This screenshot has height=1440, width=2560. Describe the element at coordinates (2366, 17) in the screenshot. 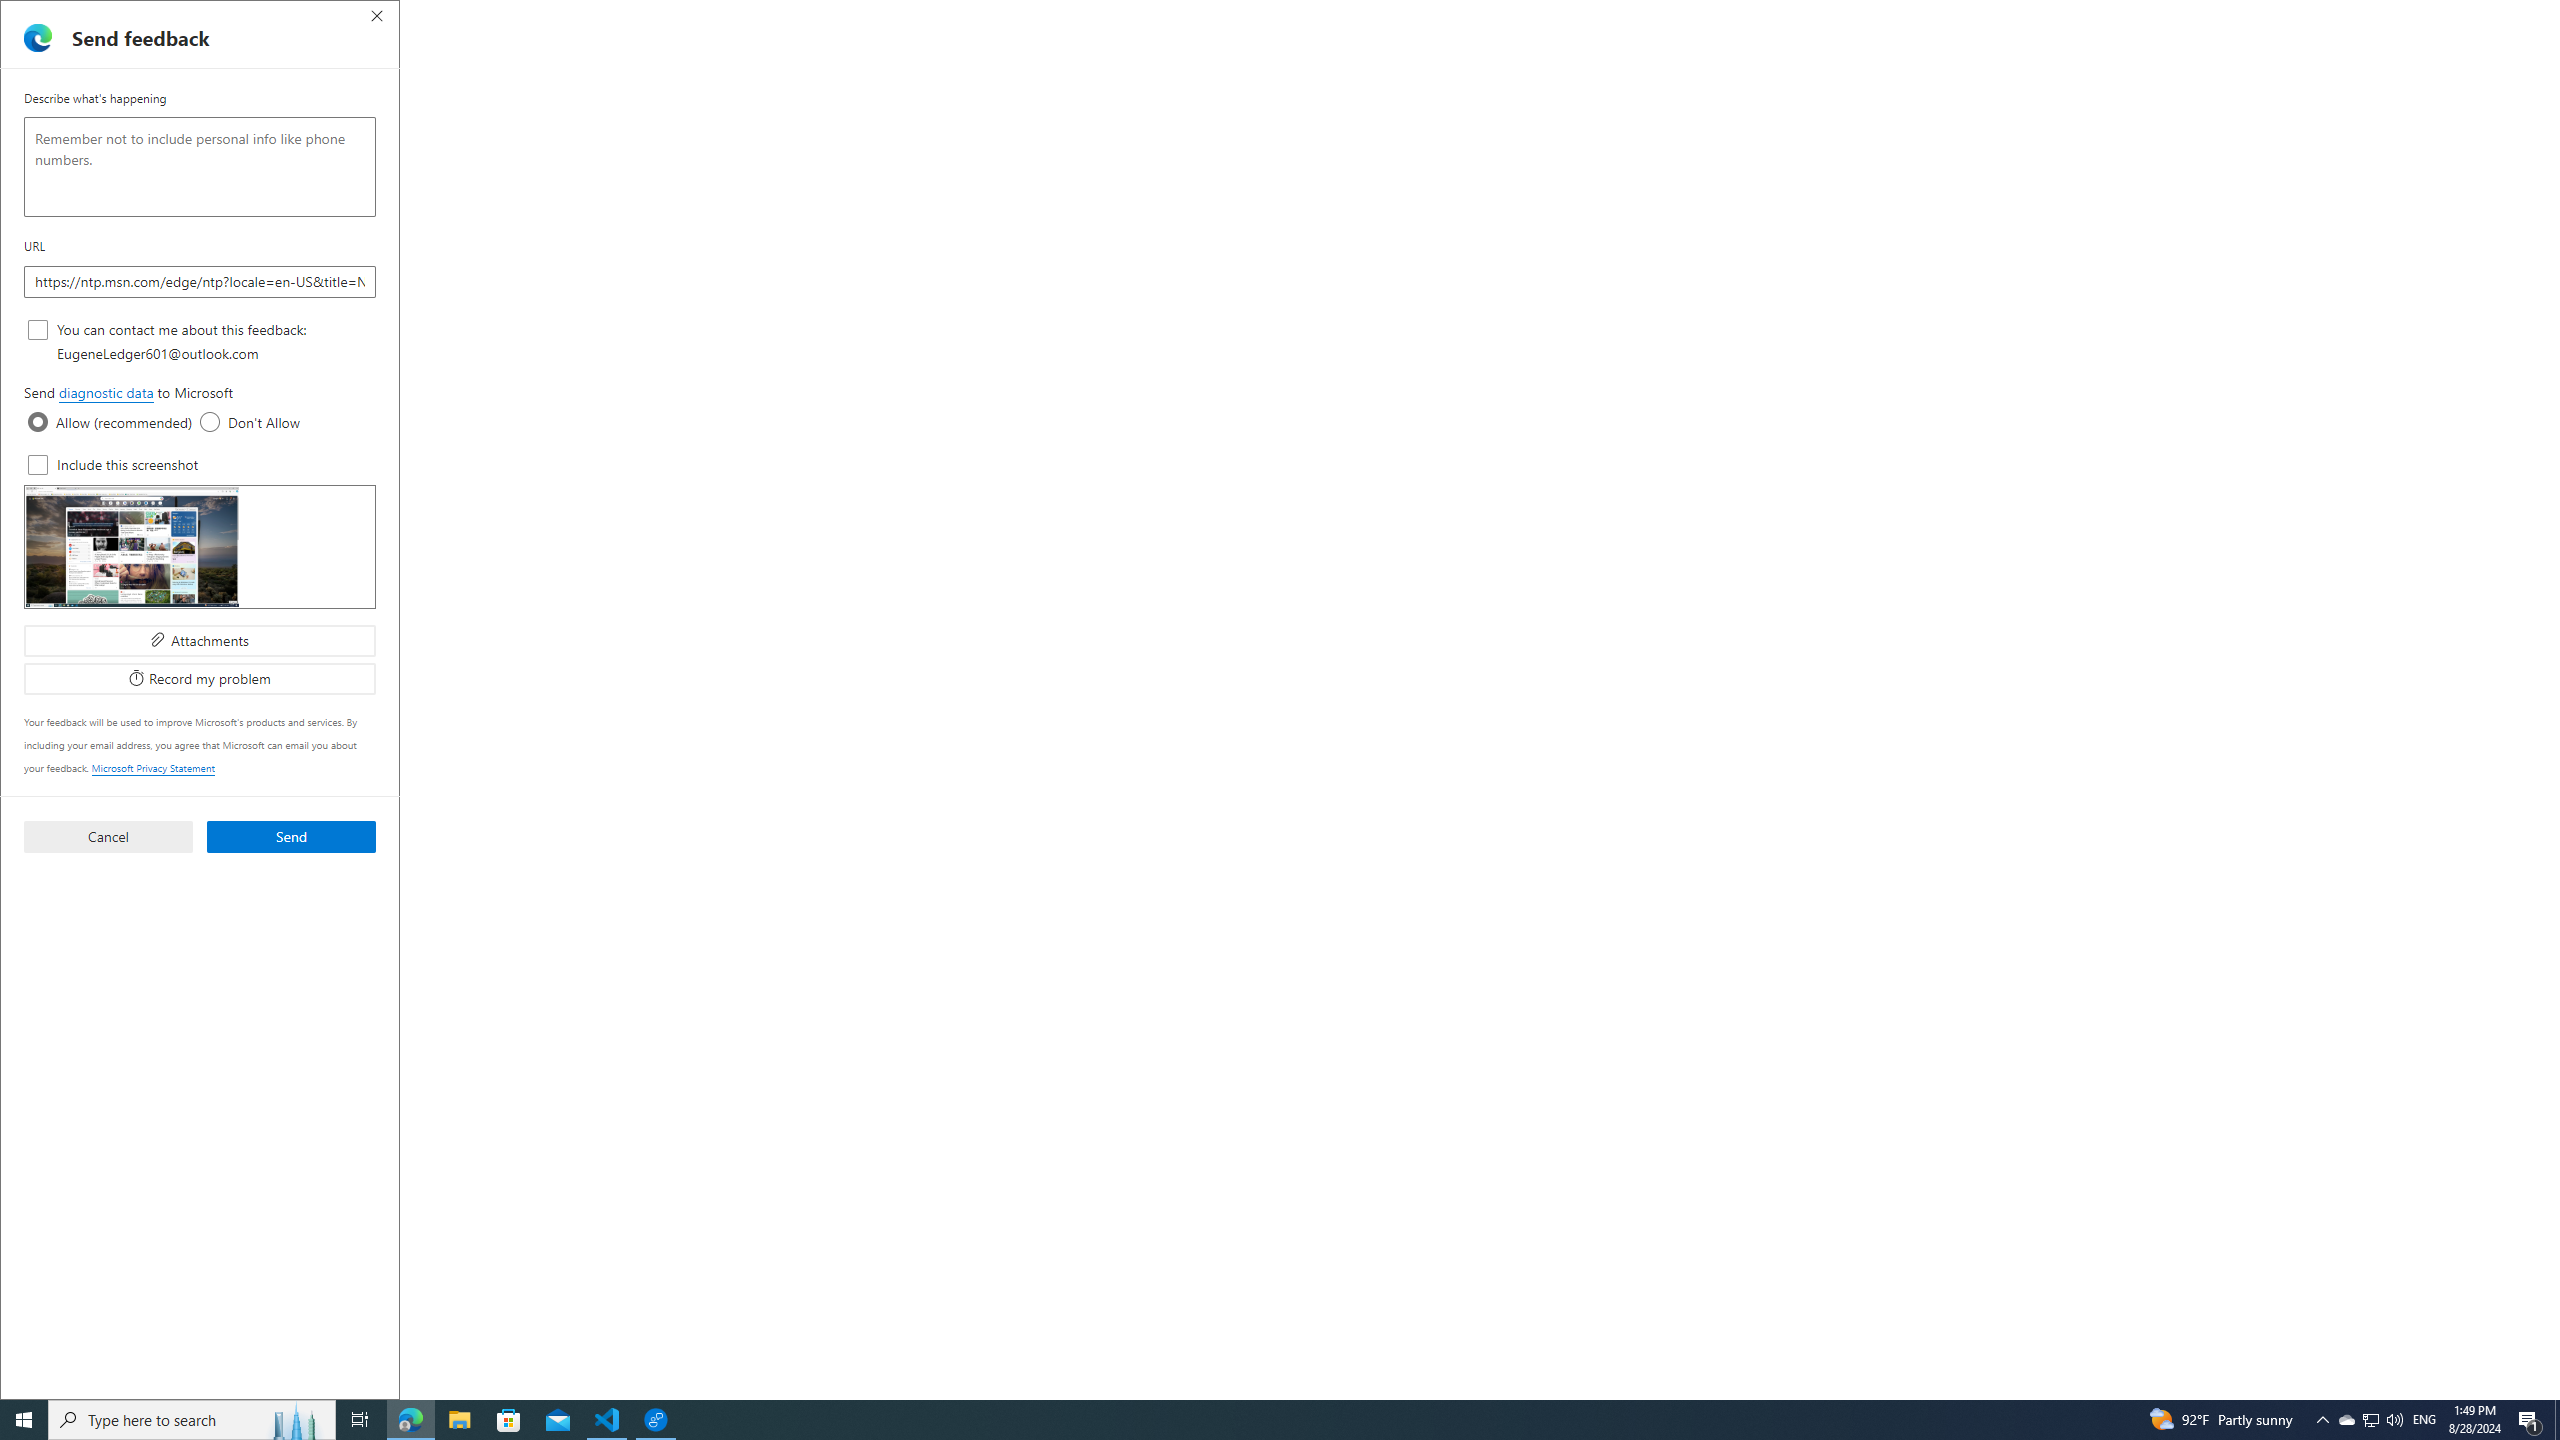

I see `New Tab` at that location.